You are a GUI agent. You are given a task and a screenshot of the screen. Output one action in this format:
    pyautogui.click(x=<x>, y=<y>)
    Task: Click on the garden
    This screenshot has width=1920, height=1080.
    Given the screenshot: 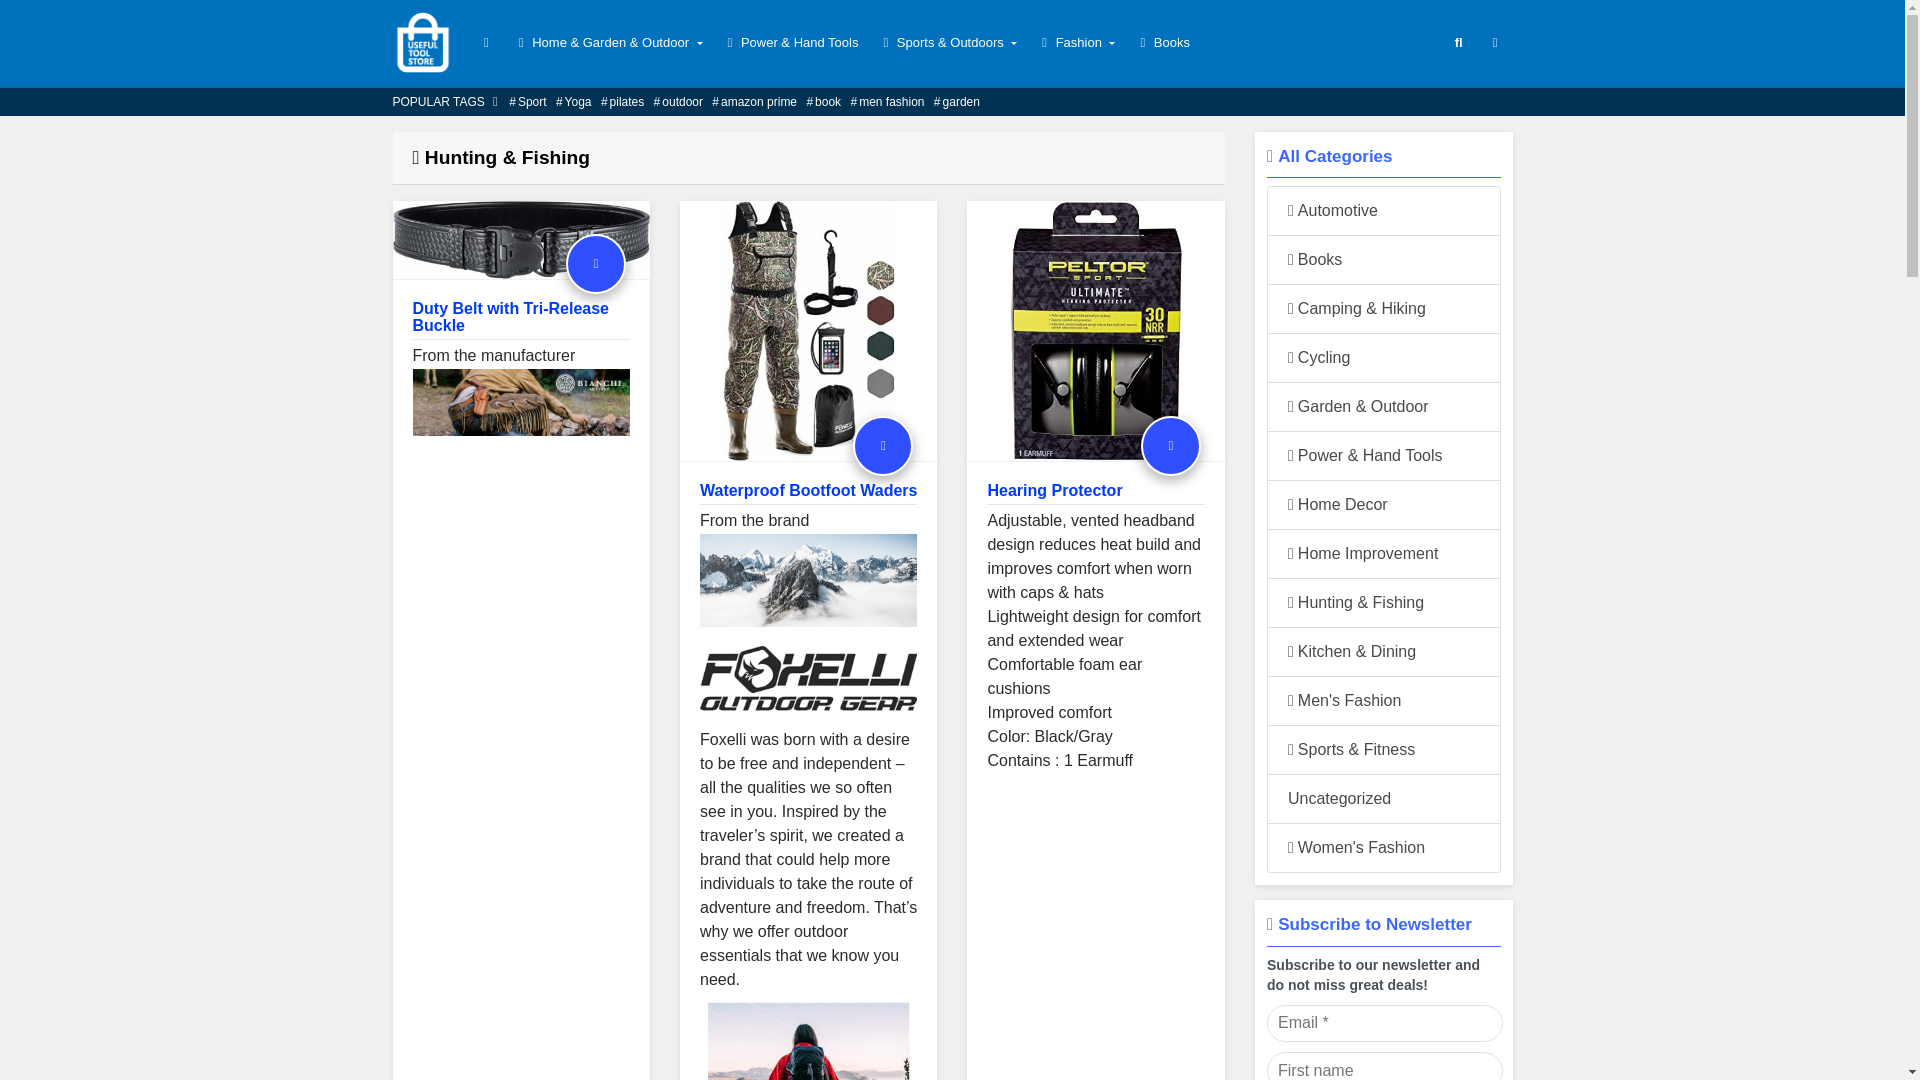 What is the action you would take?
    pyautogui.click(x=957, y=102)
    